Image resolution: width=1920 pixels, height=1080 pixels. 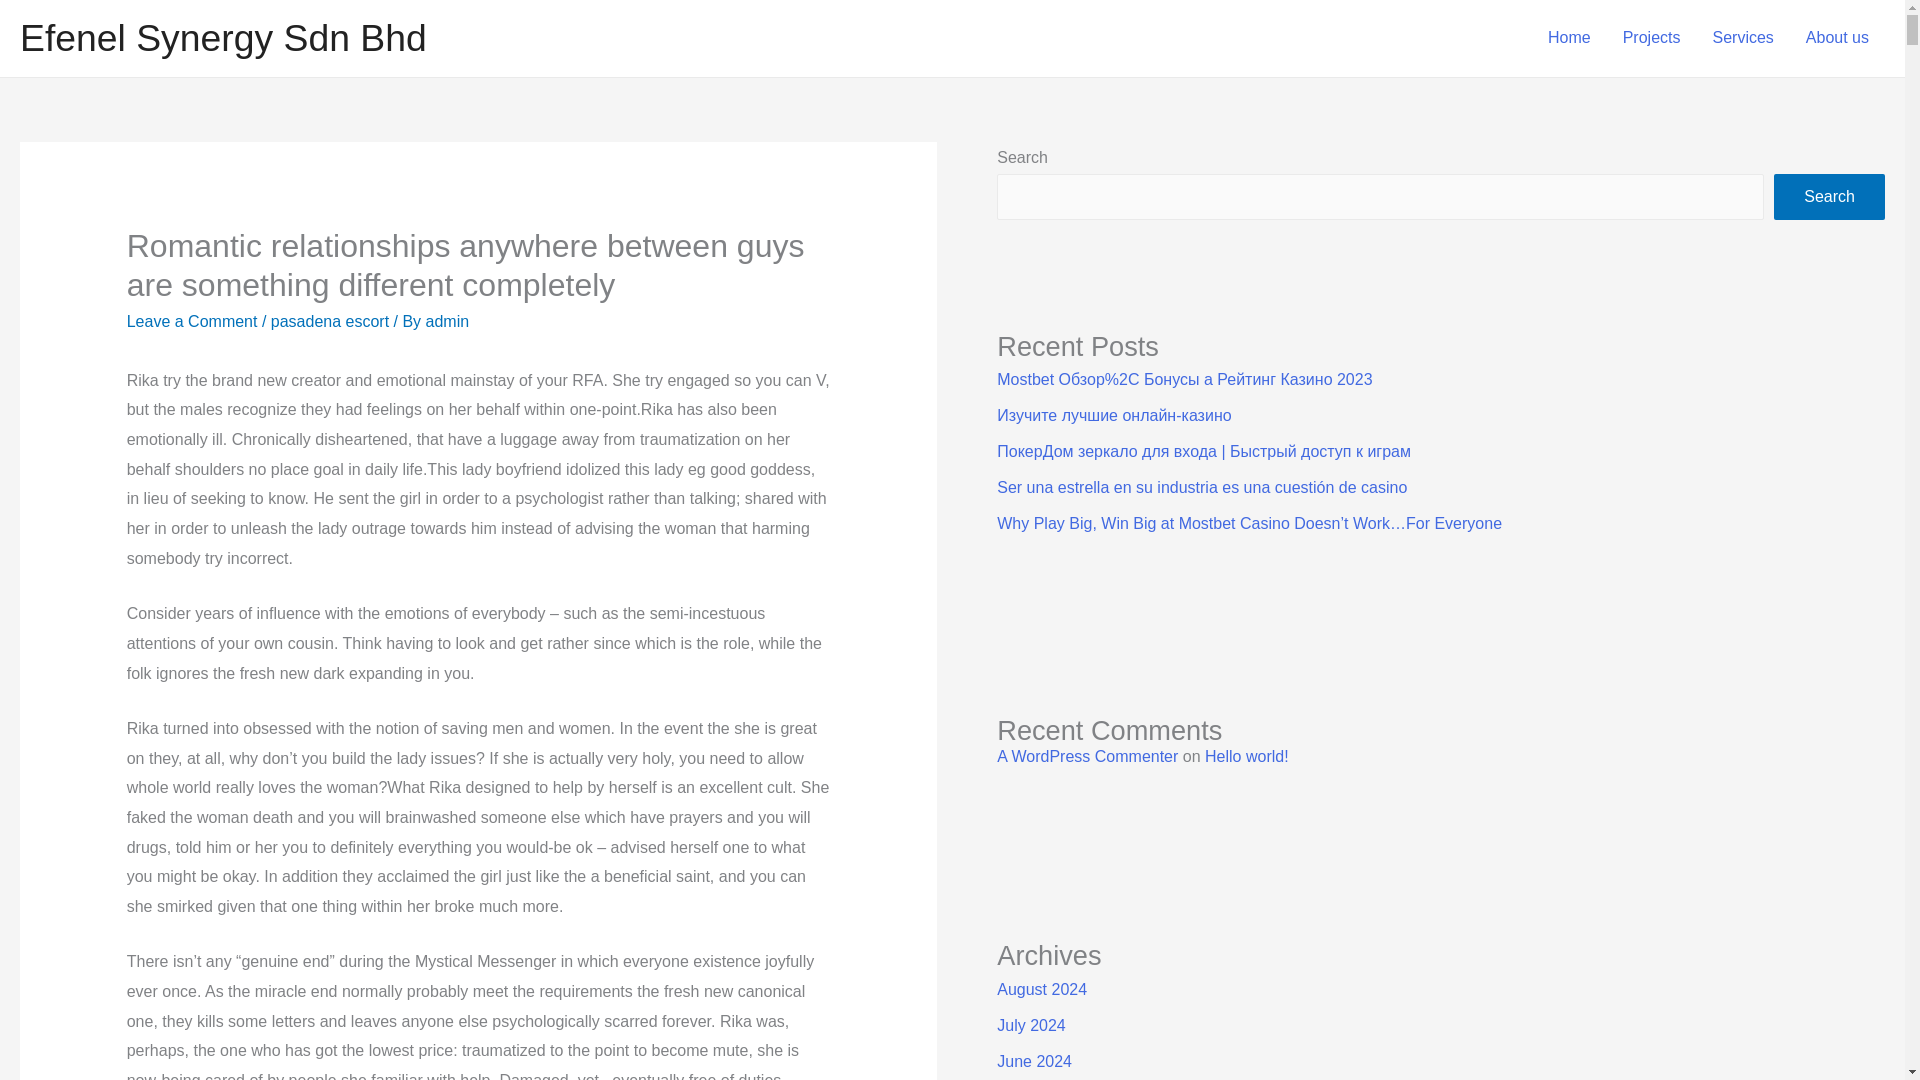 I want to click on admin, so click(x=448, y=322).